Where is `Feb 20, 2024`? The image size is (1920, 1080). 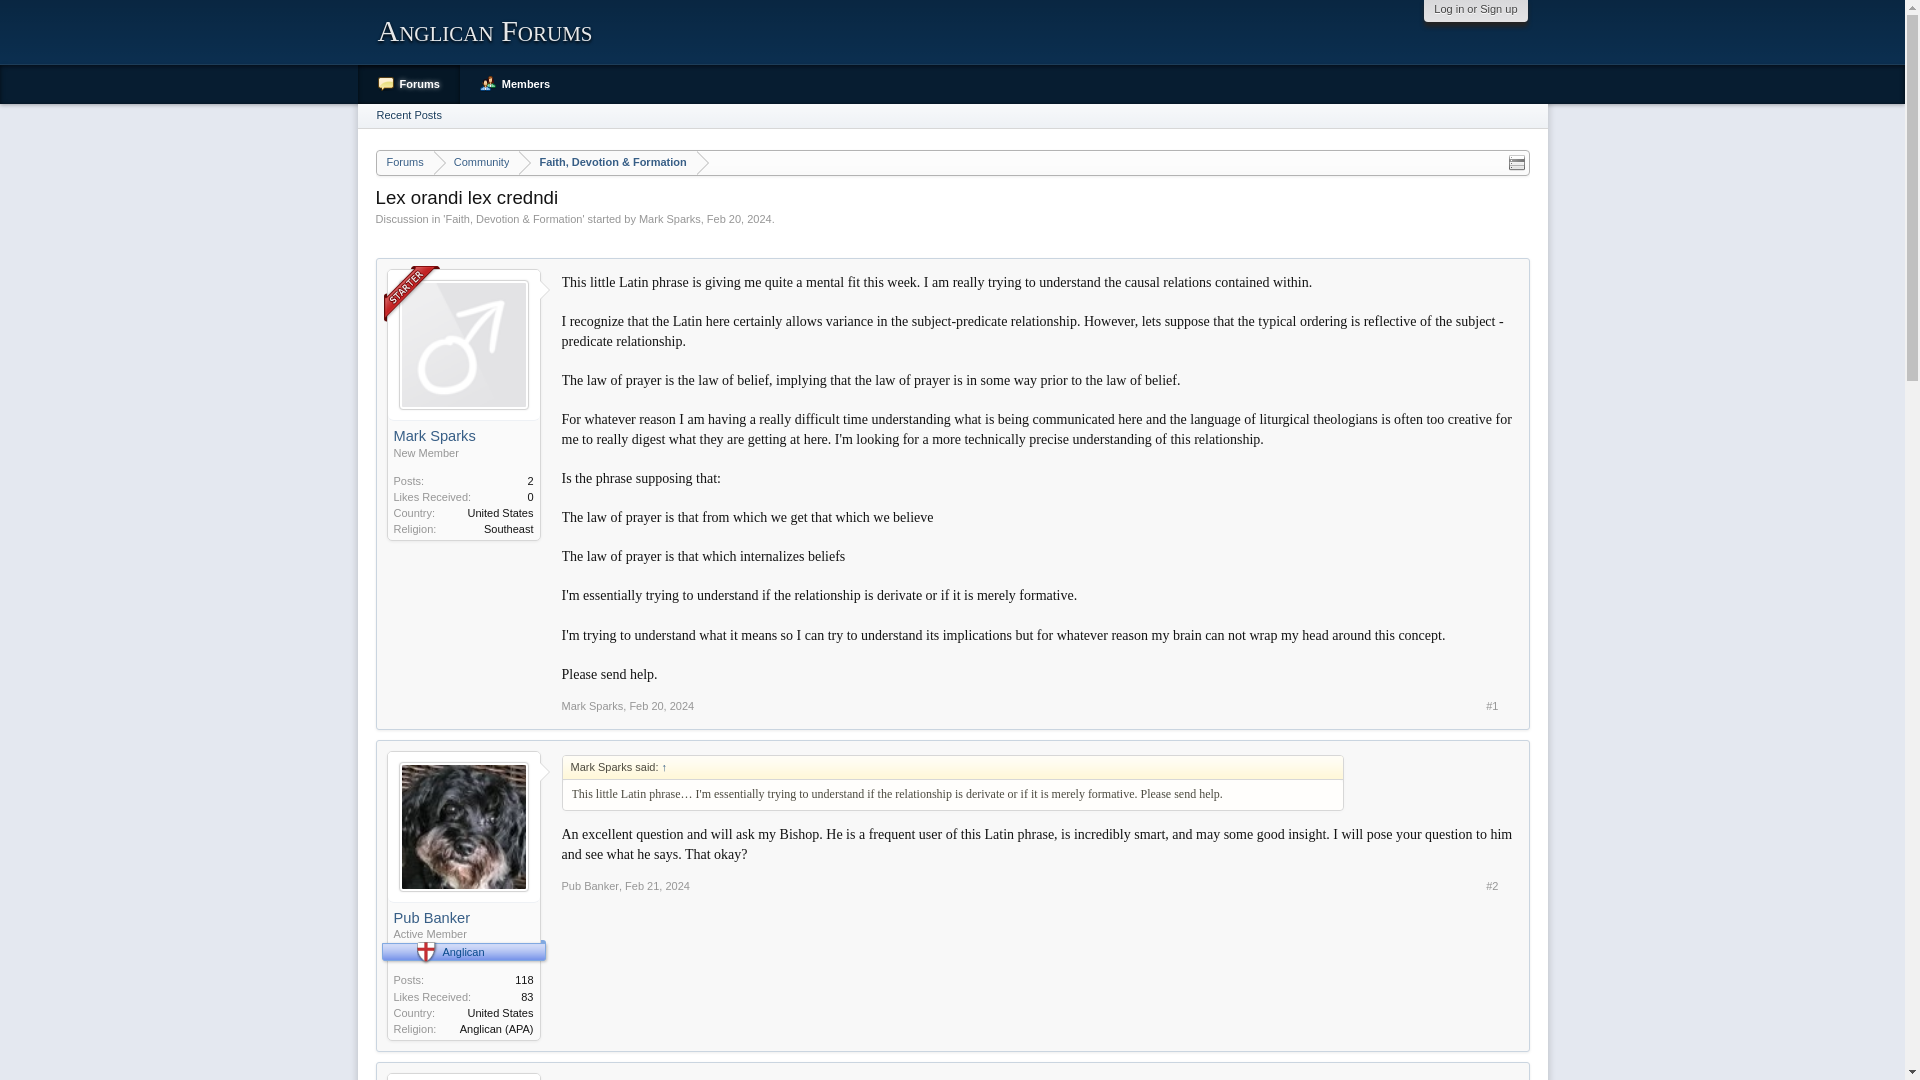 Feb 20, 2024 is located at coordinates (738, 218).